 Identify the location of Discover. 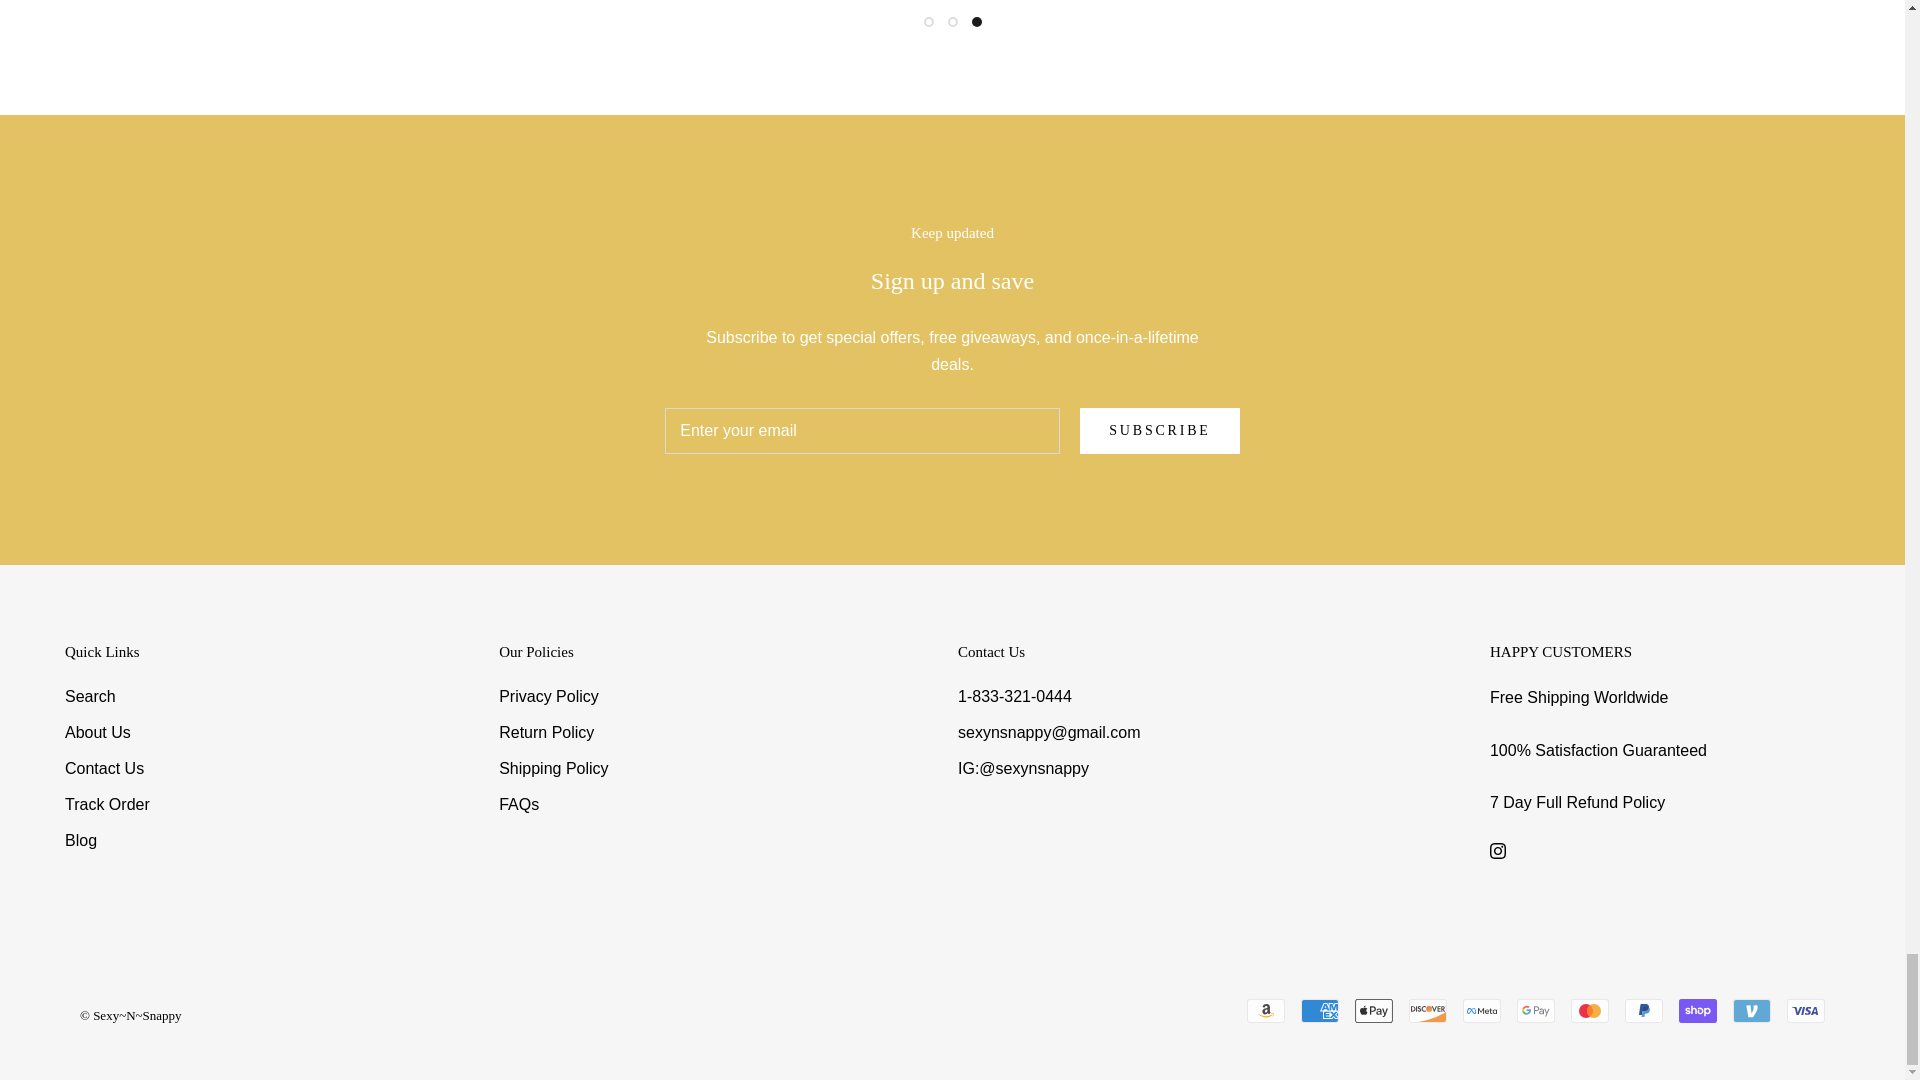
(1428, 1010).